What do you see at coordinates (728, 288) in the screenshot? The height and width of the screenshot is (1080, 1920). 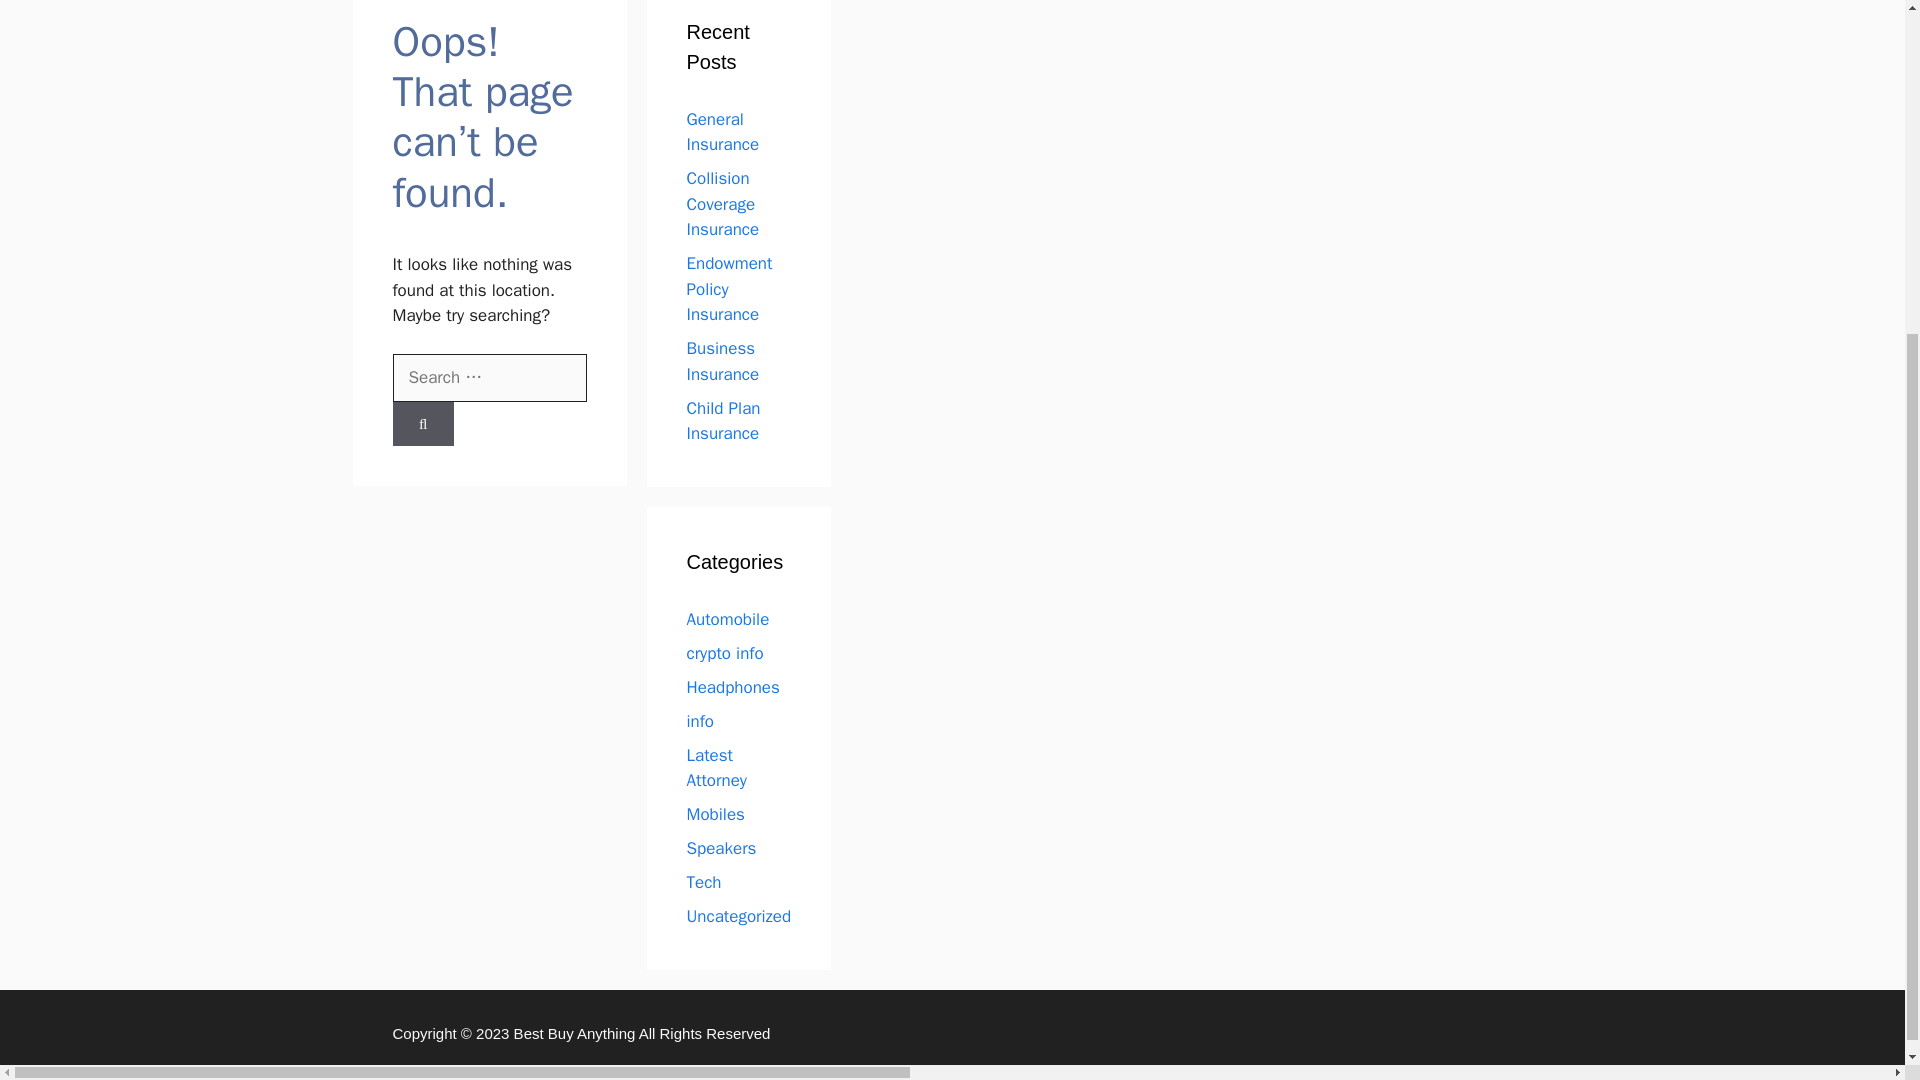 I see `Endowment Policy Insurance` at bounding box center [728, 288].